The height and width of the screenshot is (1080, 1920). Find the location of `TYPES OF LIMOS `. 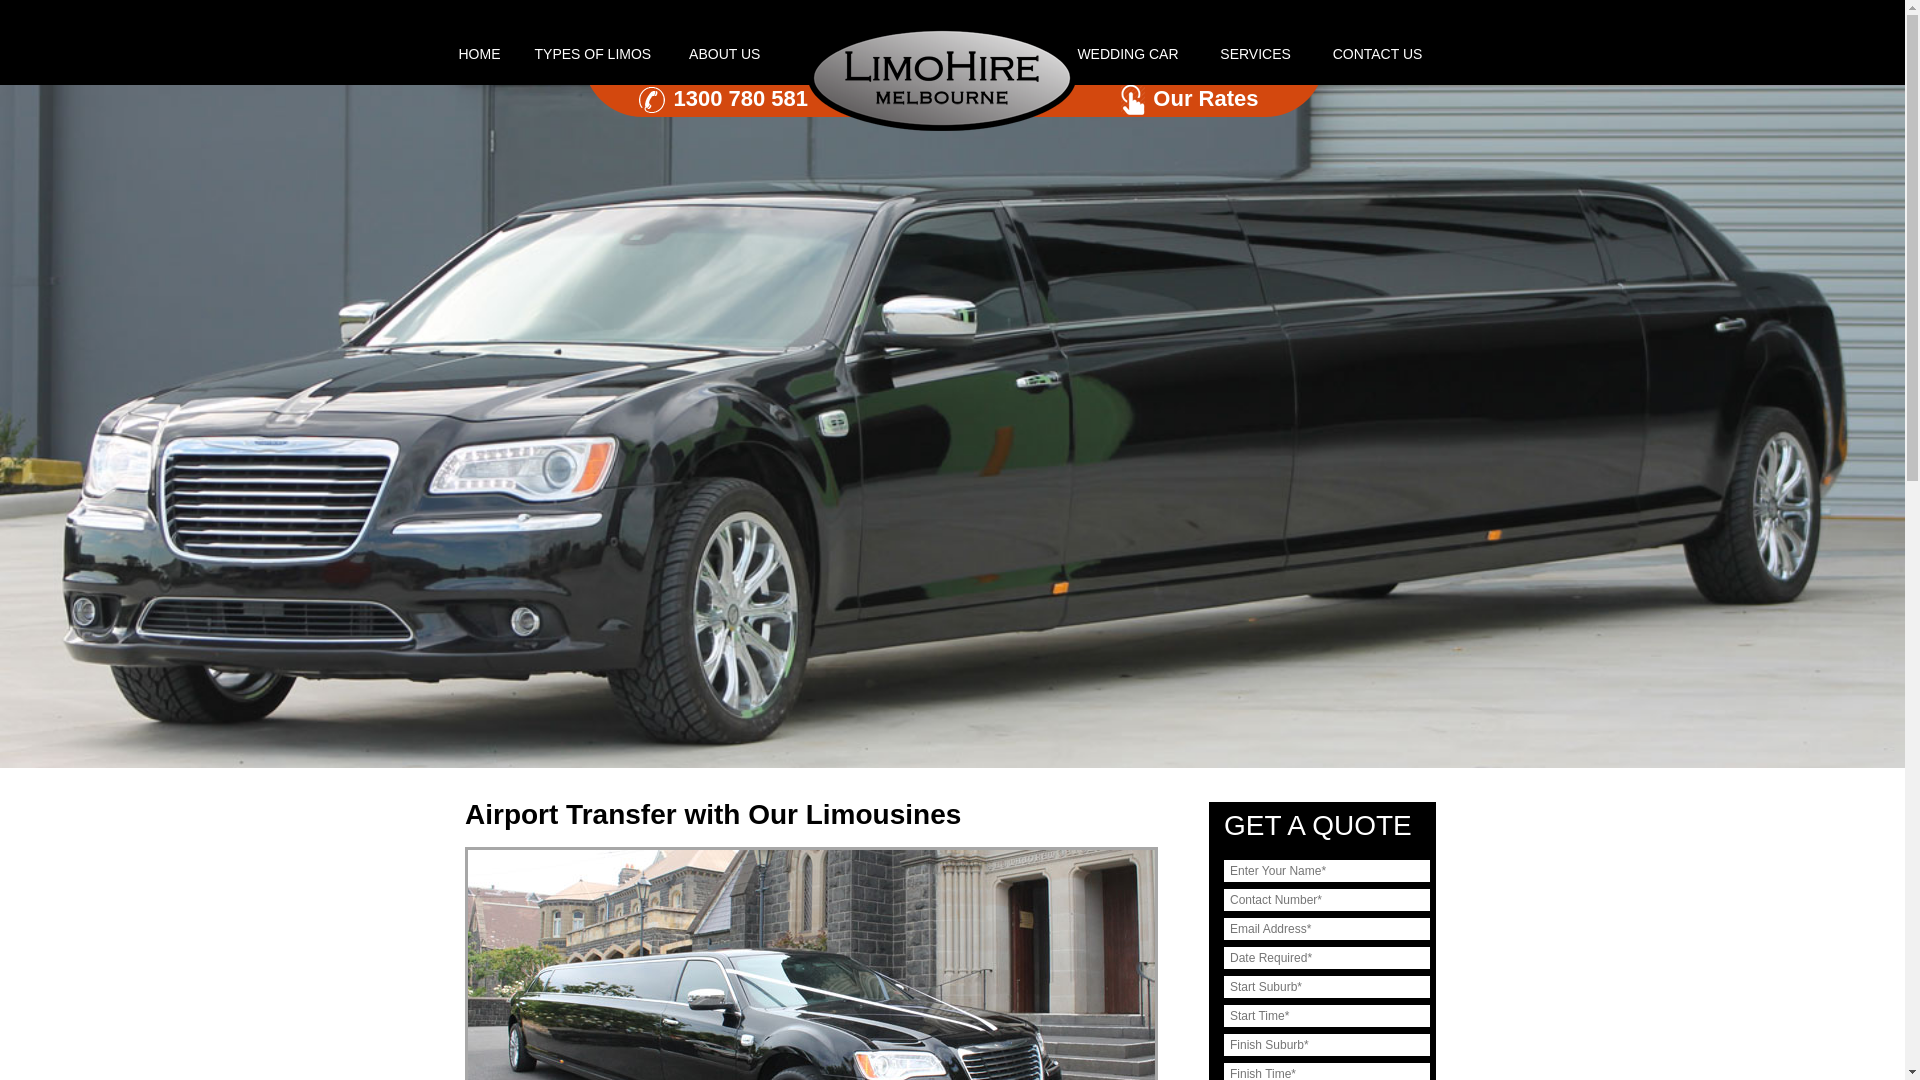

TYPES OF LIMOS  is located at coordinates (596, 54).